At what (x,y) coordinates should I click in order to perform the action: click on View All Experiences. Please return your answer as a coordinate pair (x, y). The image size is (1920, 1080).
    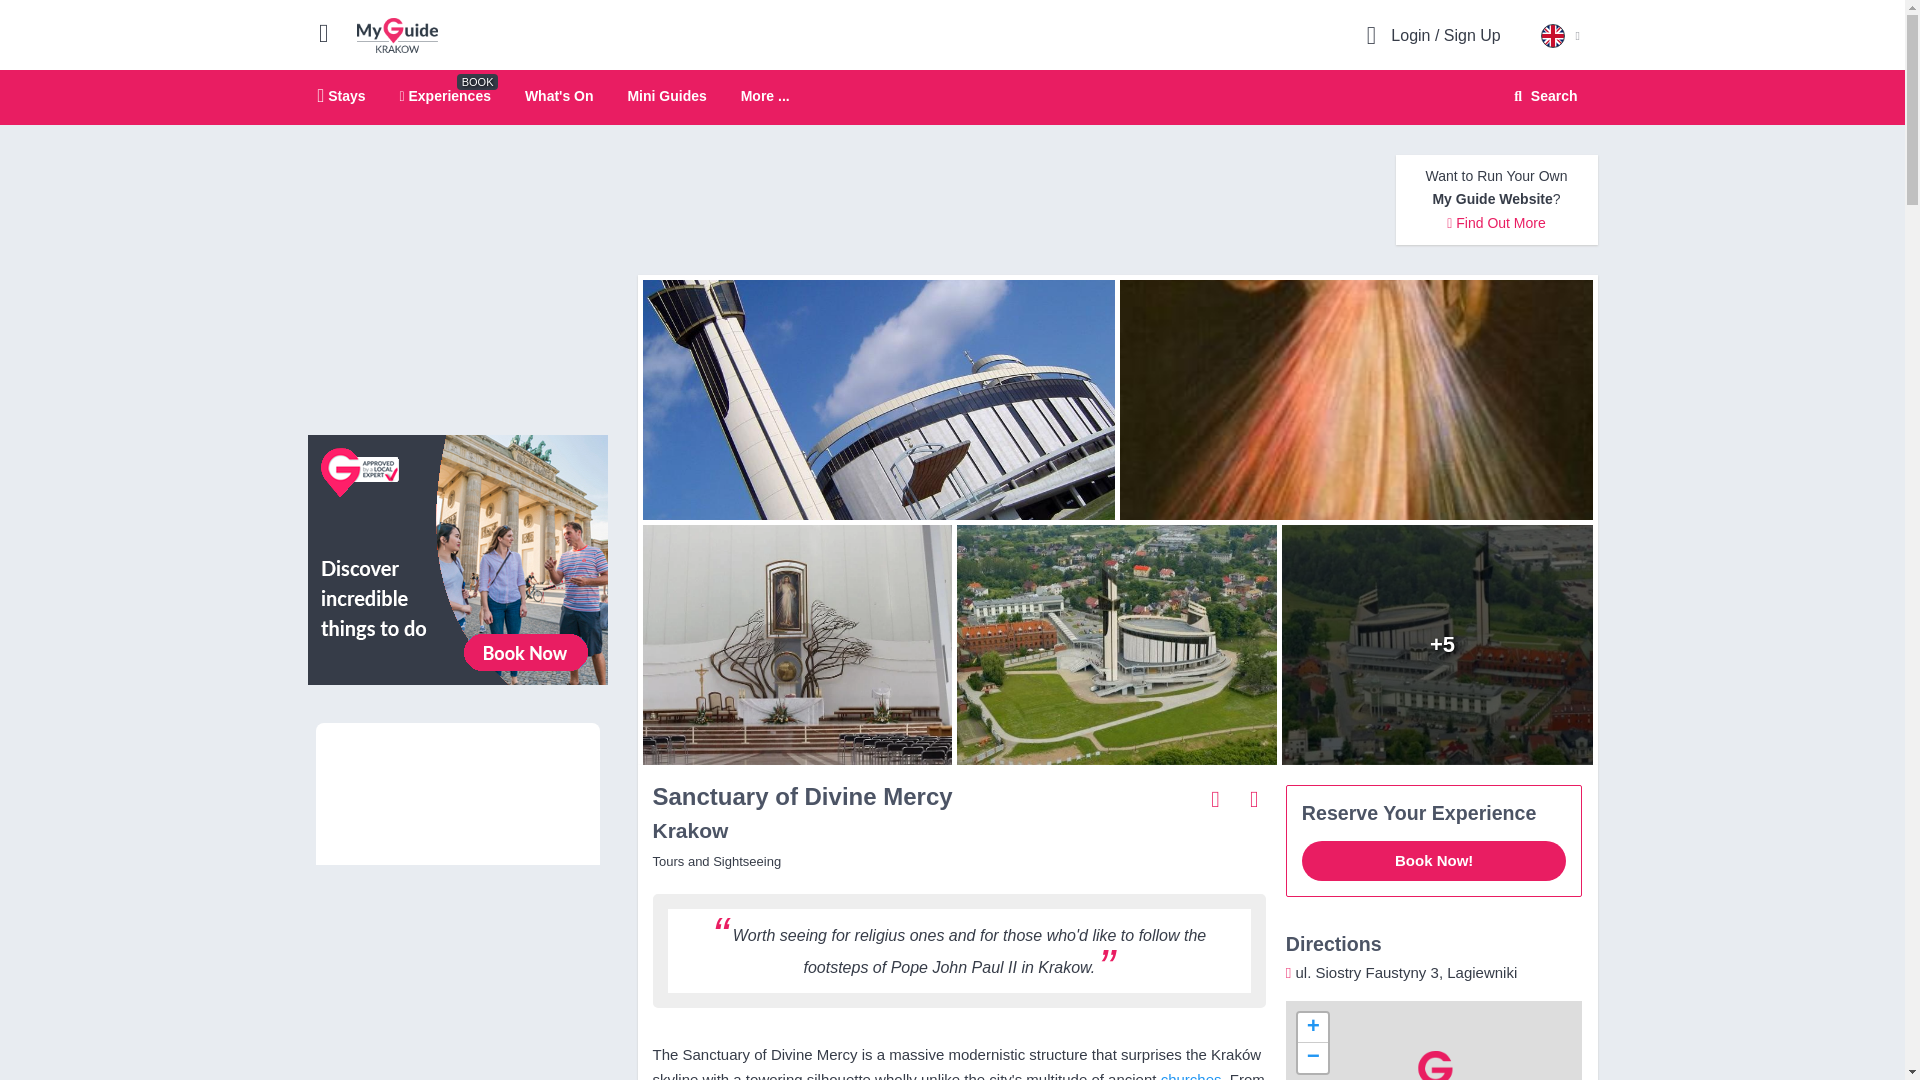
    Looking at the image, I should click on (458, 558).